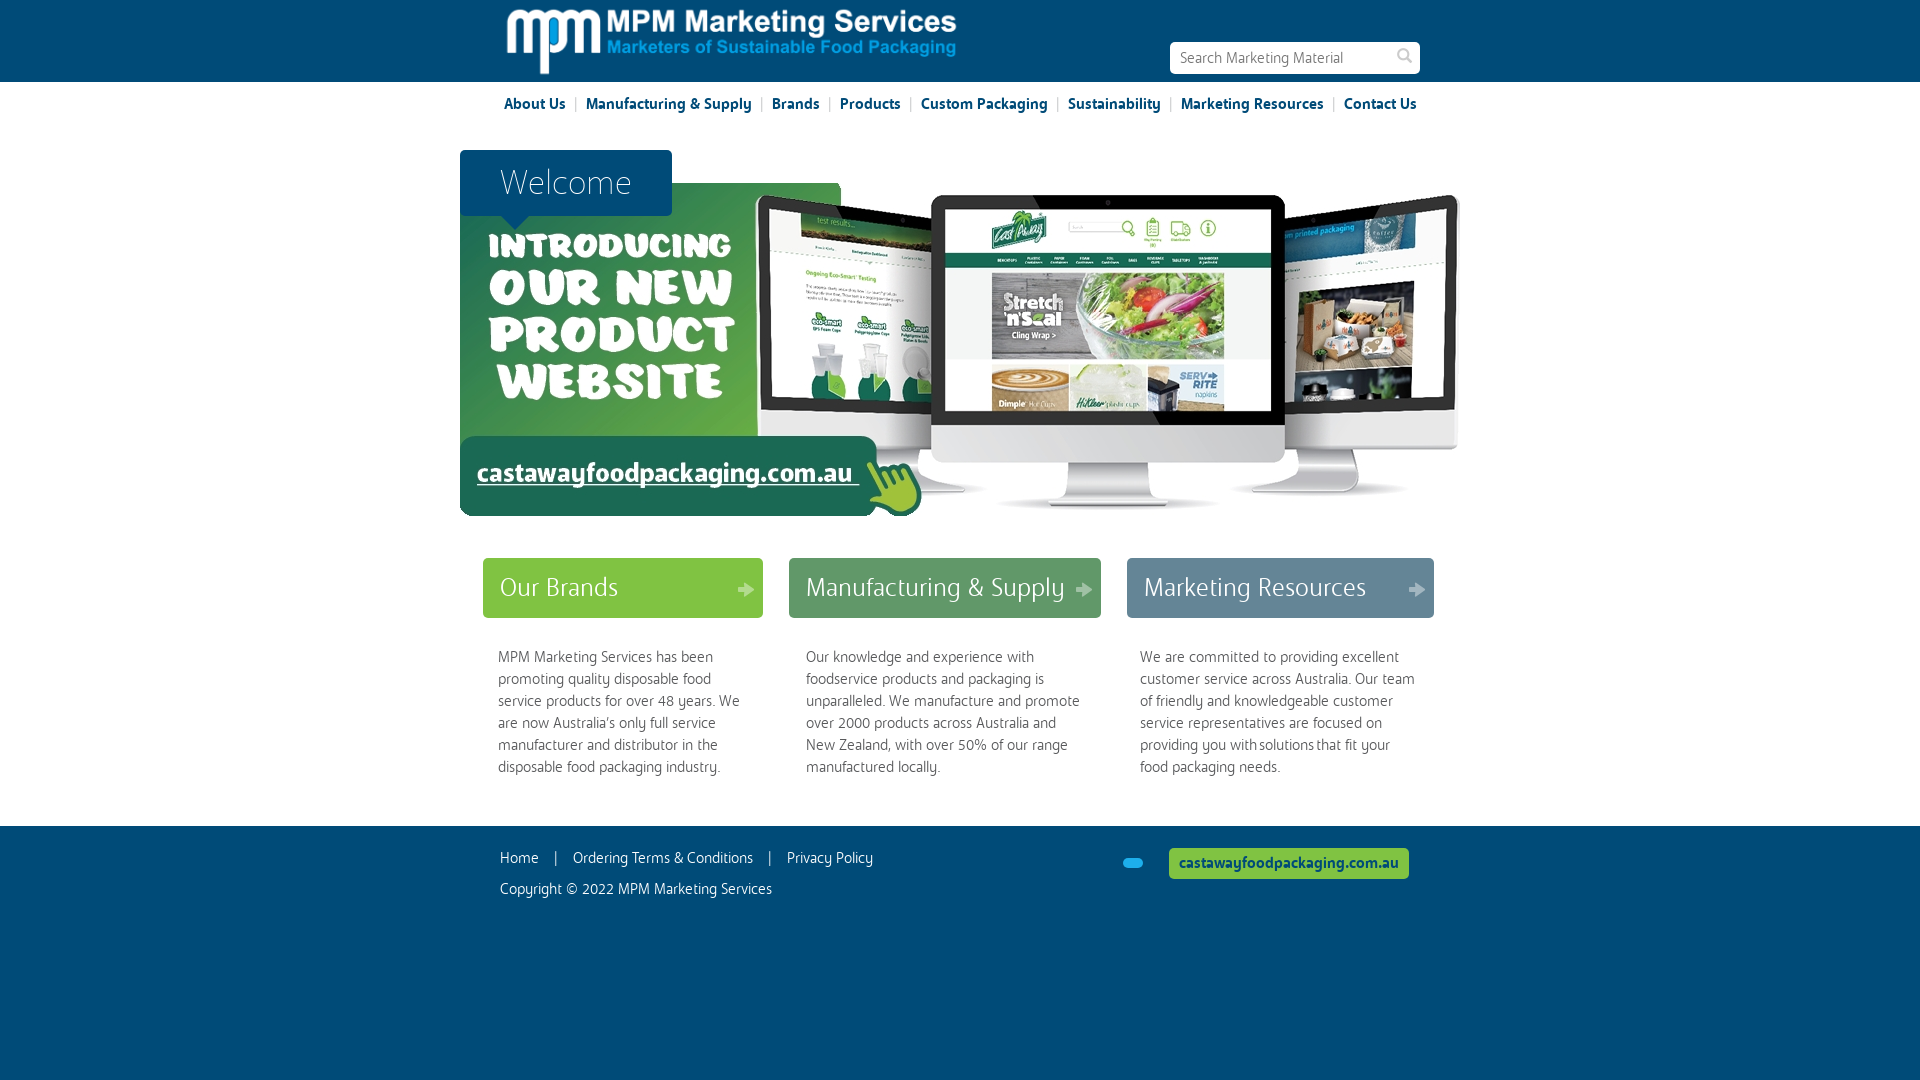 This screenshot has width=1920, height=1080. I want to click on Brands, so click(796, 104).